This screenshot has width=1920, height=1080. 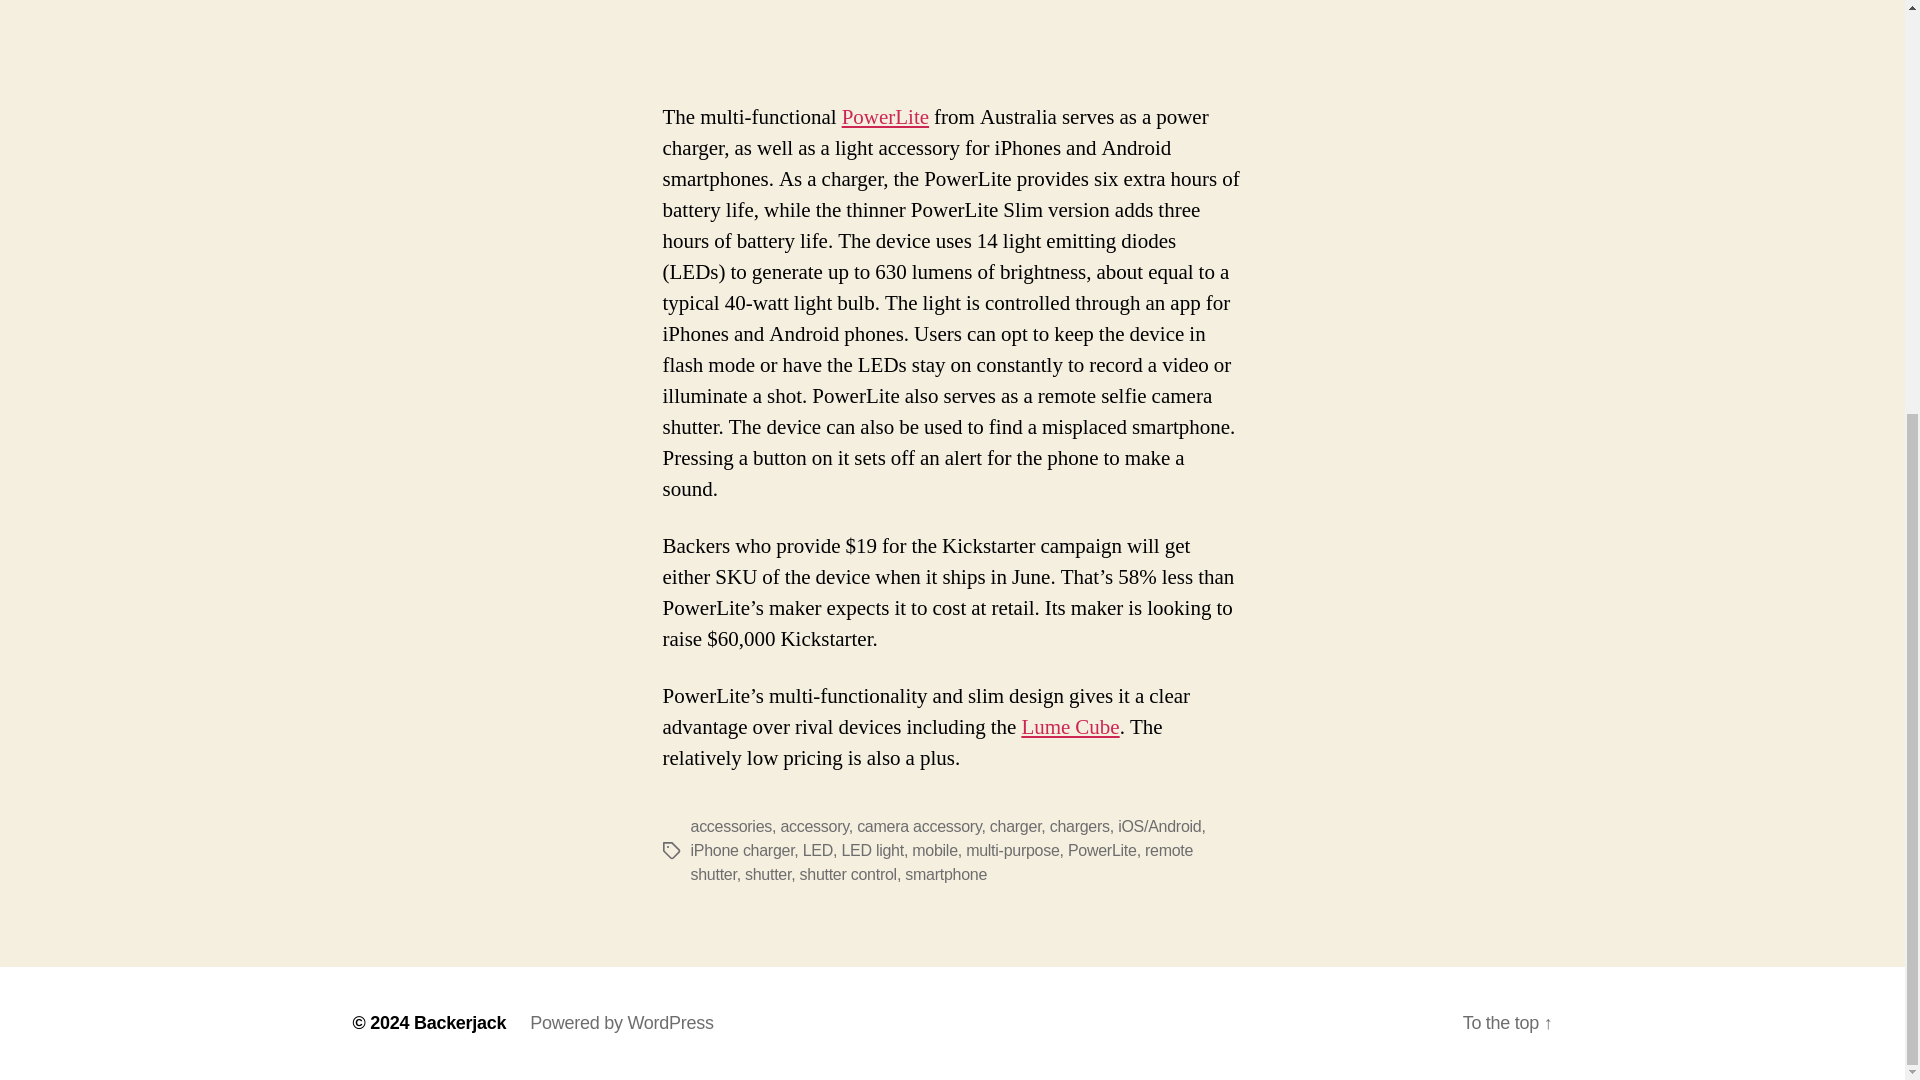 I want to click on PowerLite, so click(x=886, y=116).